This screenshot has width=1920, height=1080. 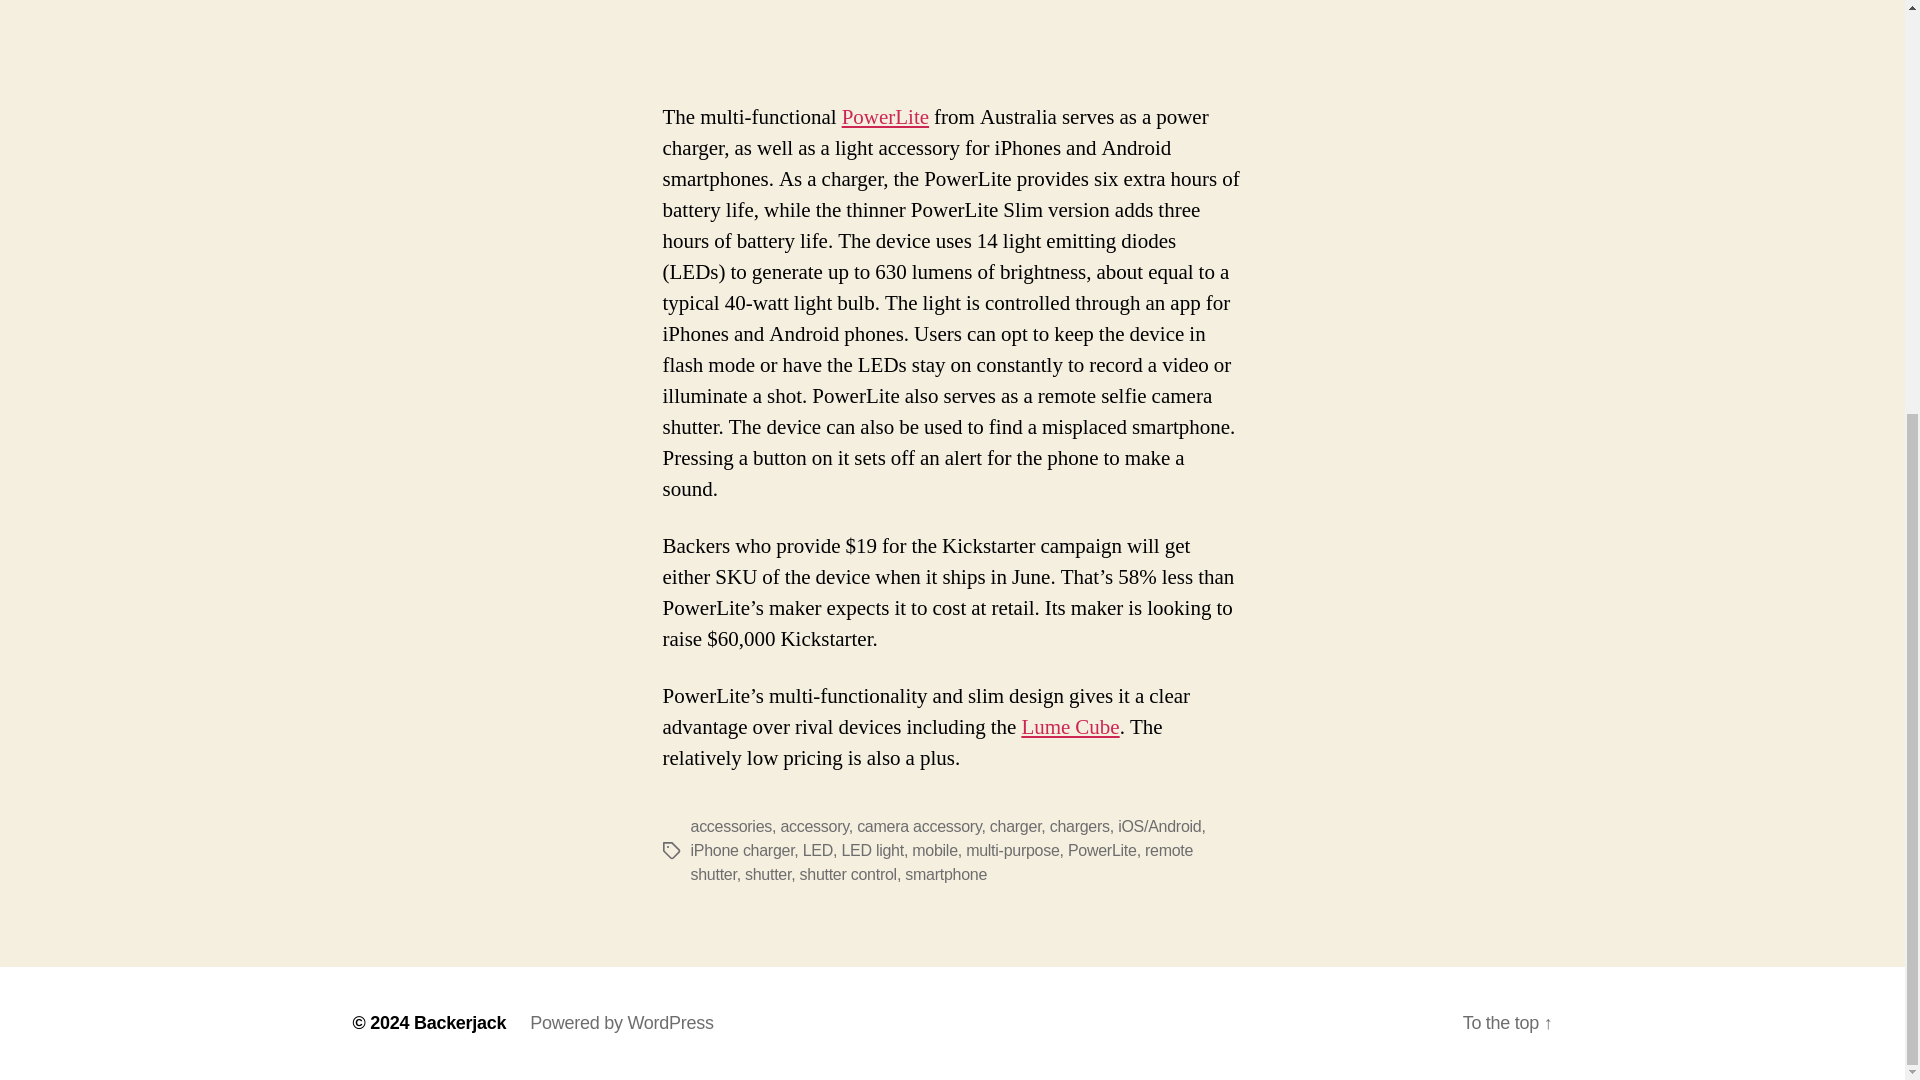 I want to click on PowerLite, so click(x=886, y=116).